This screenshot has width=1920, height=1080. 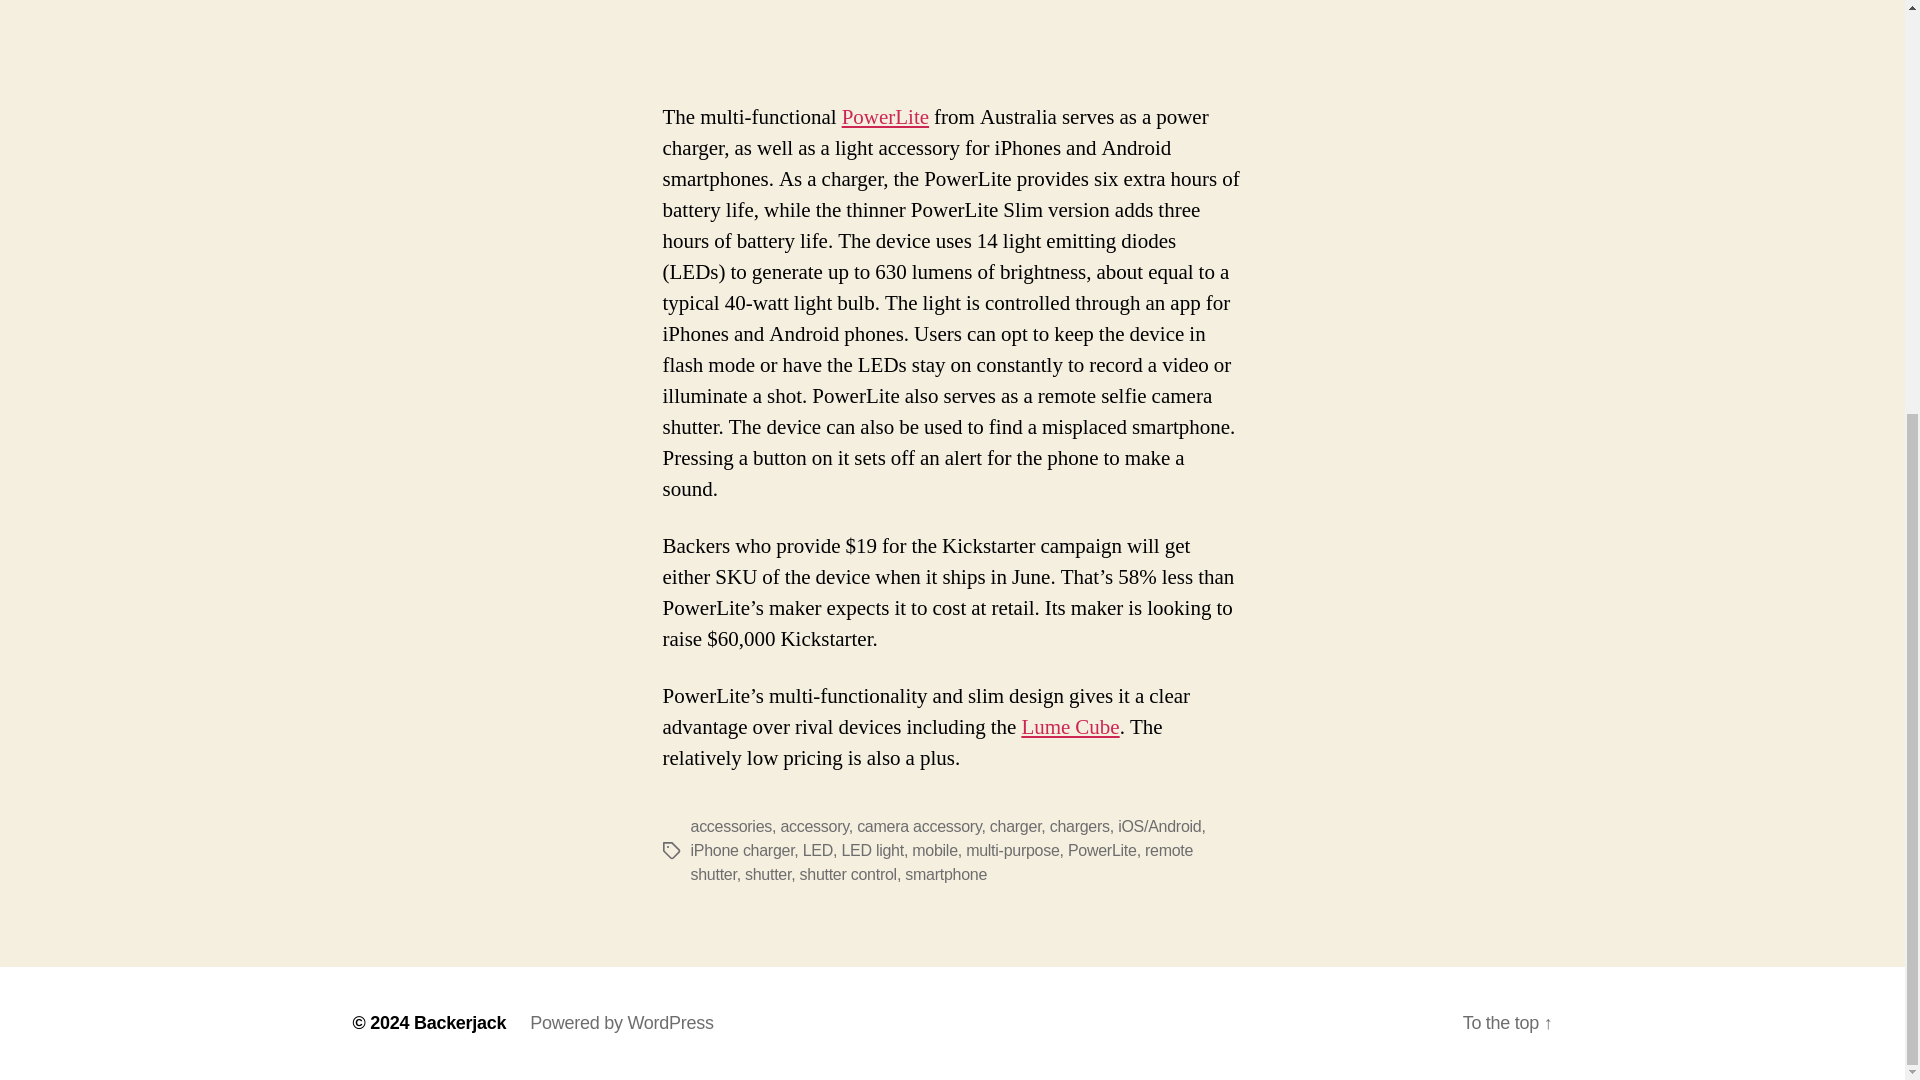 I want to click on PowerLite, so click(x=886, y=116).